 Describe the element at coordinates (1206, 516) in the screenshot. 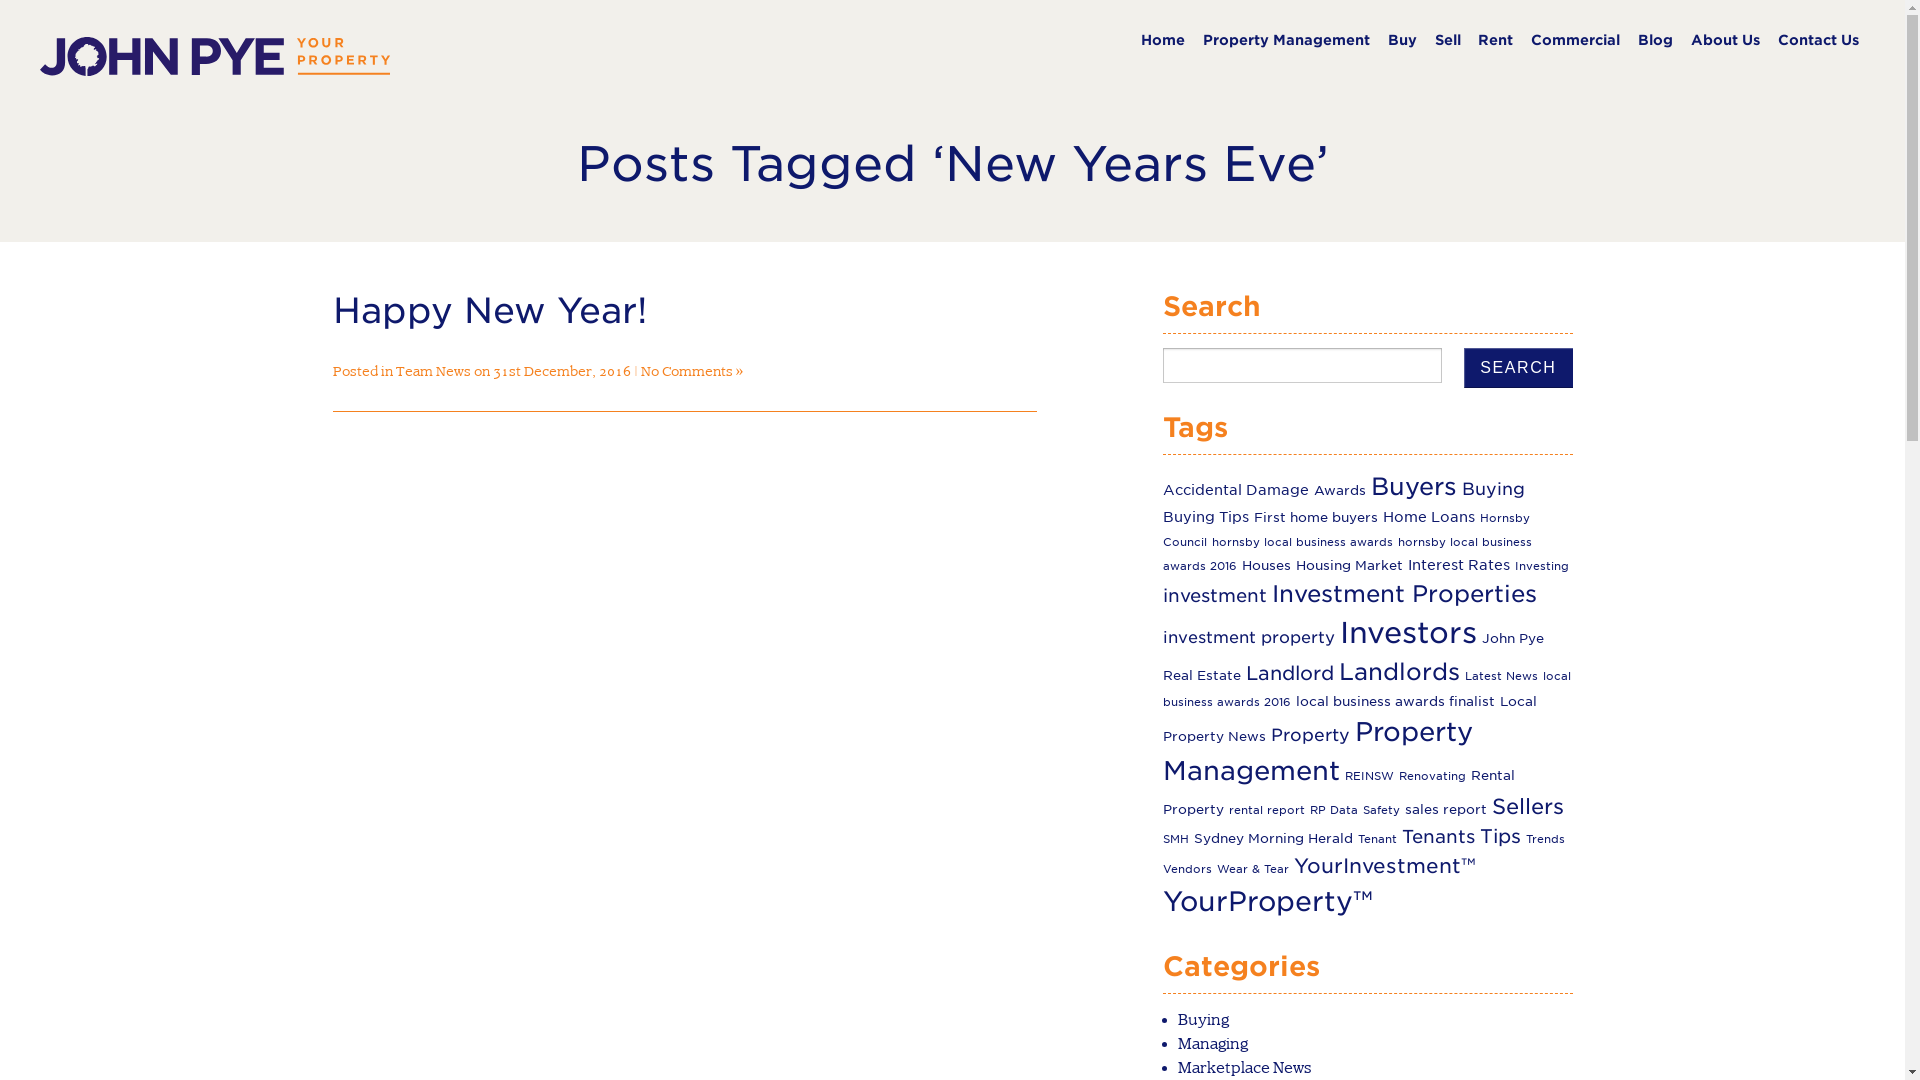

I see `Buying Tips` at that location.